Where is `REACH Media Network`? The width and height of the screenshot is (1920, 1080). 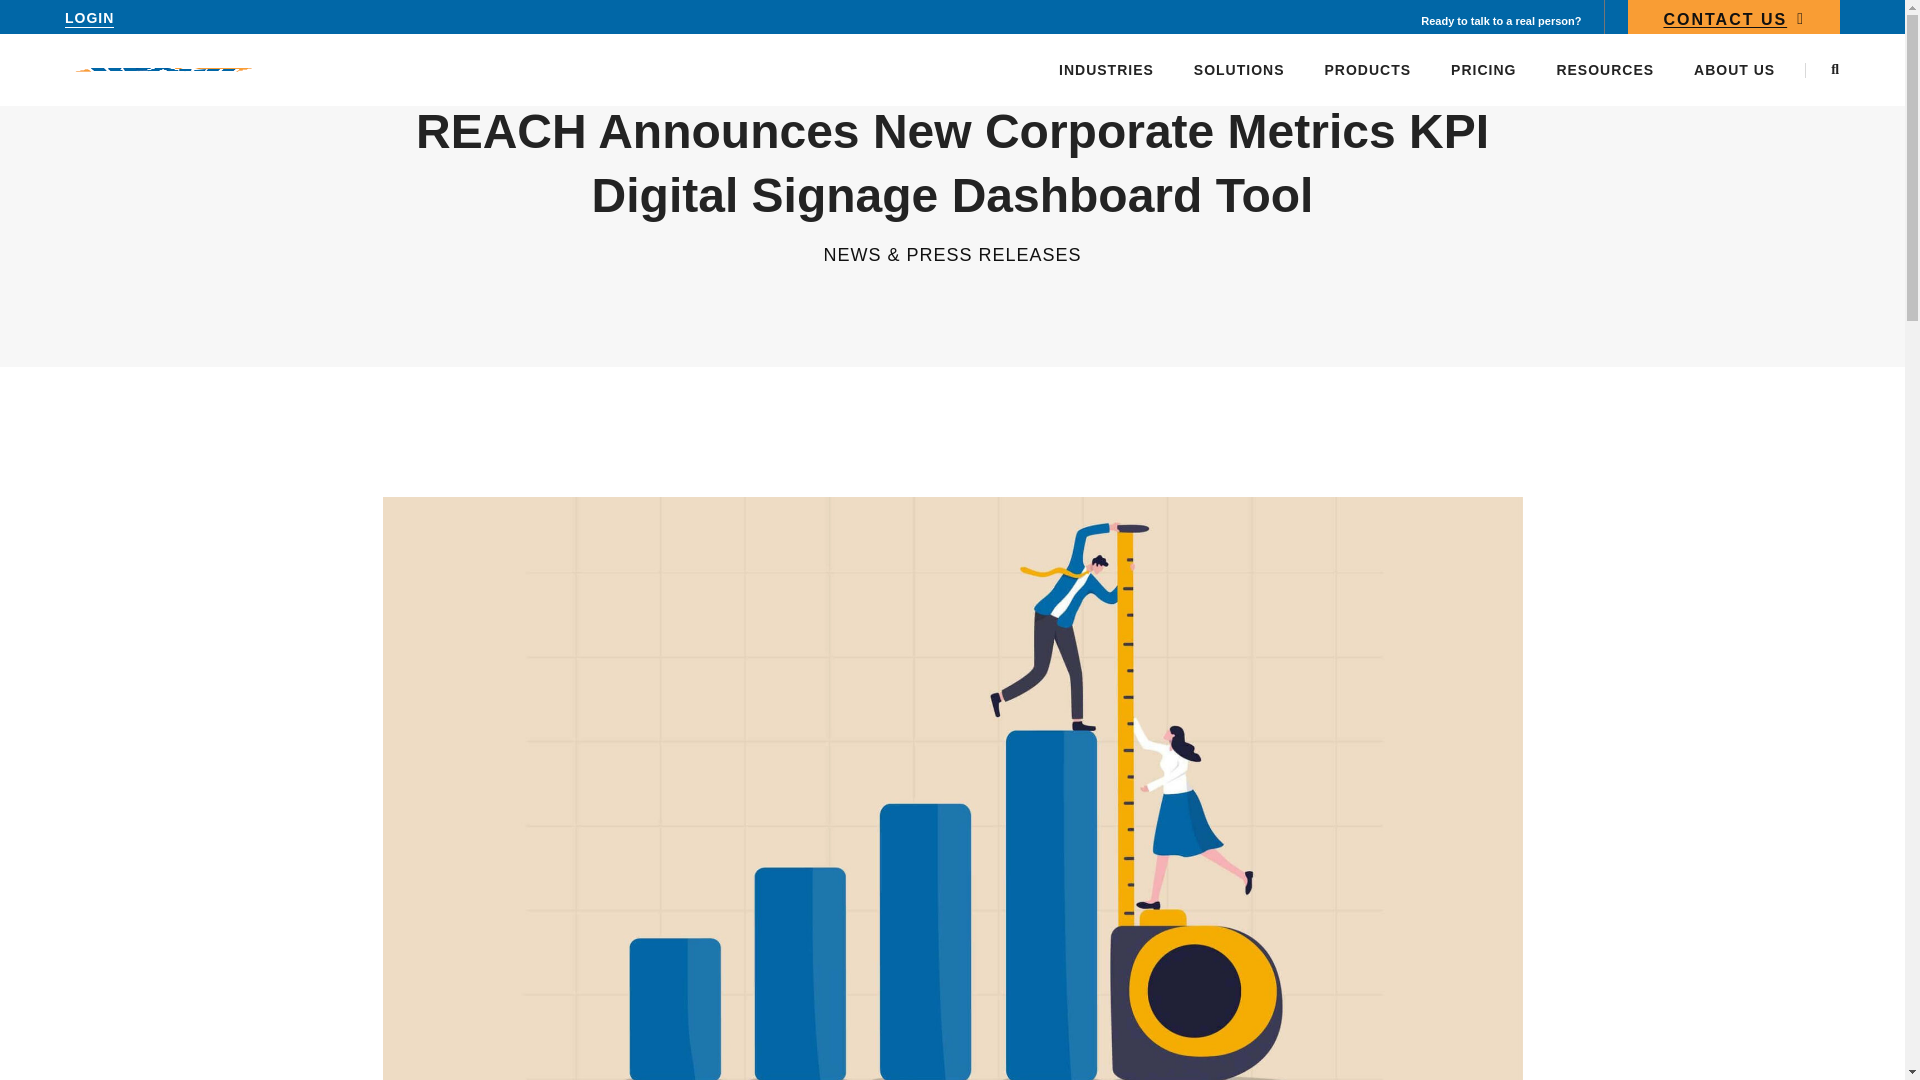 REACH Media Network is located at coordinates (164, 68).